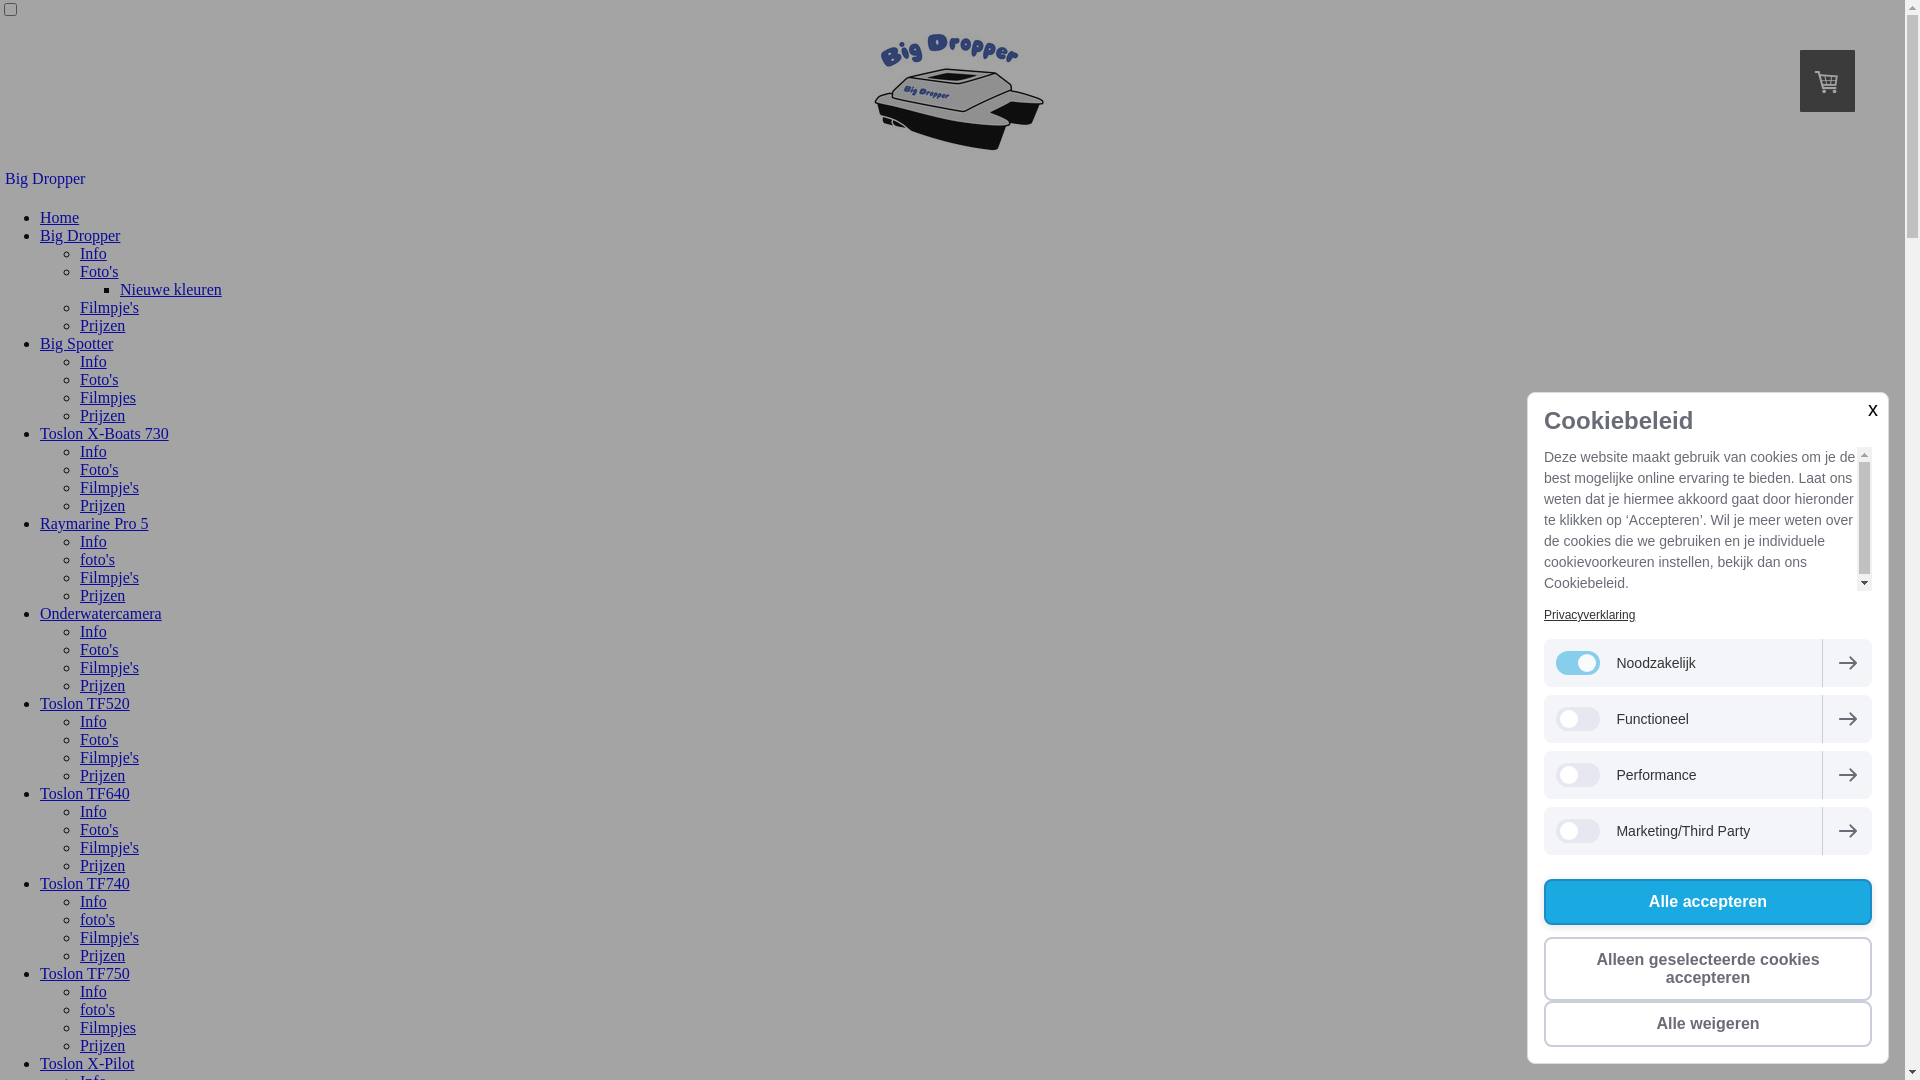  Describe the element at coordinates (94, 632) in the screenshot. I see `Info` at that location.